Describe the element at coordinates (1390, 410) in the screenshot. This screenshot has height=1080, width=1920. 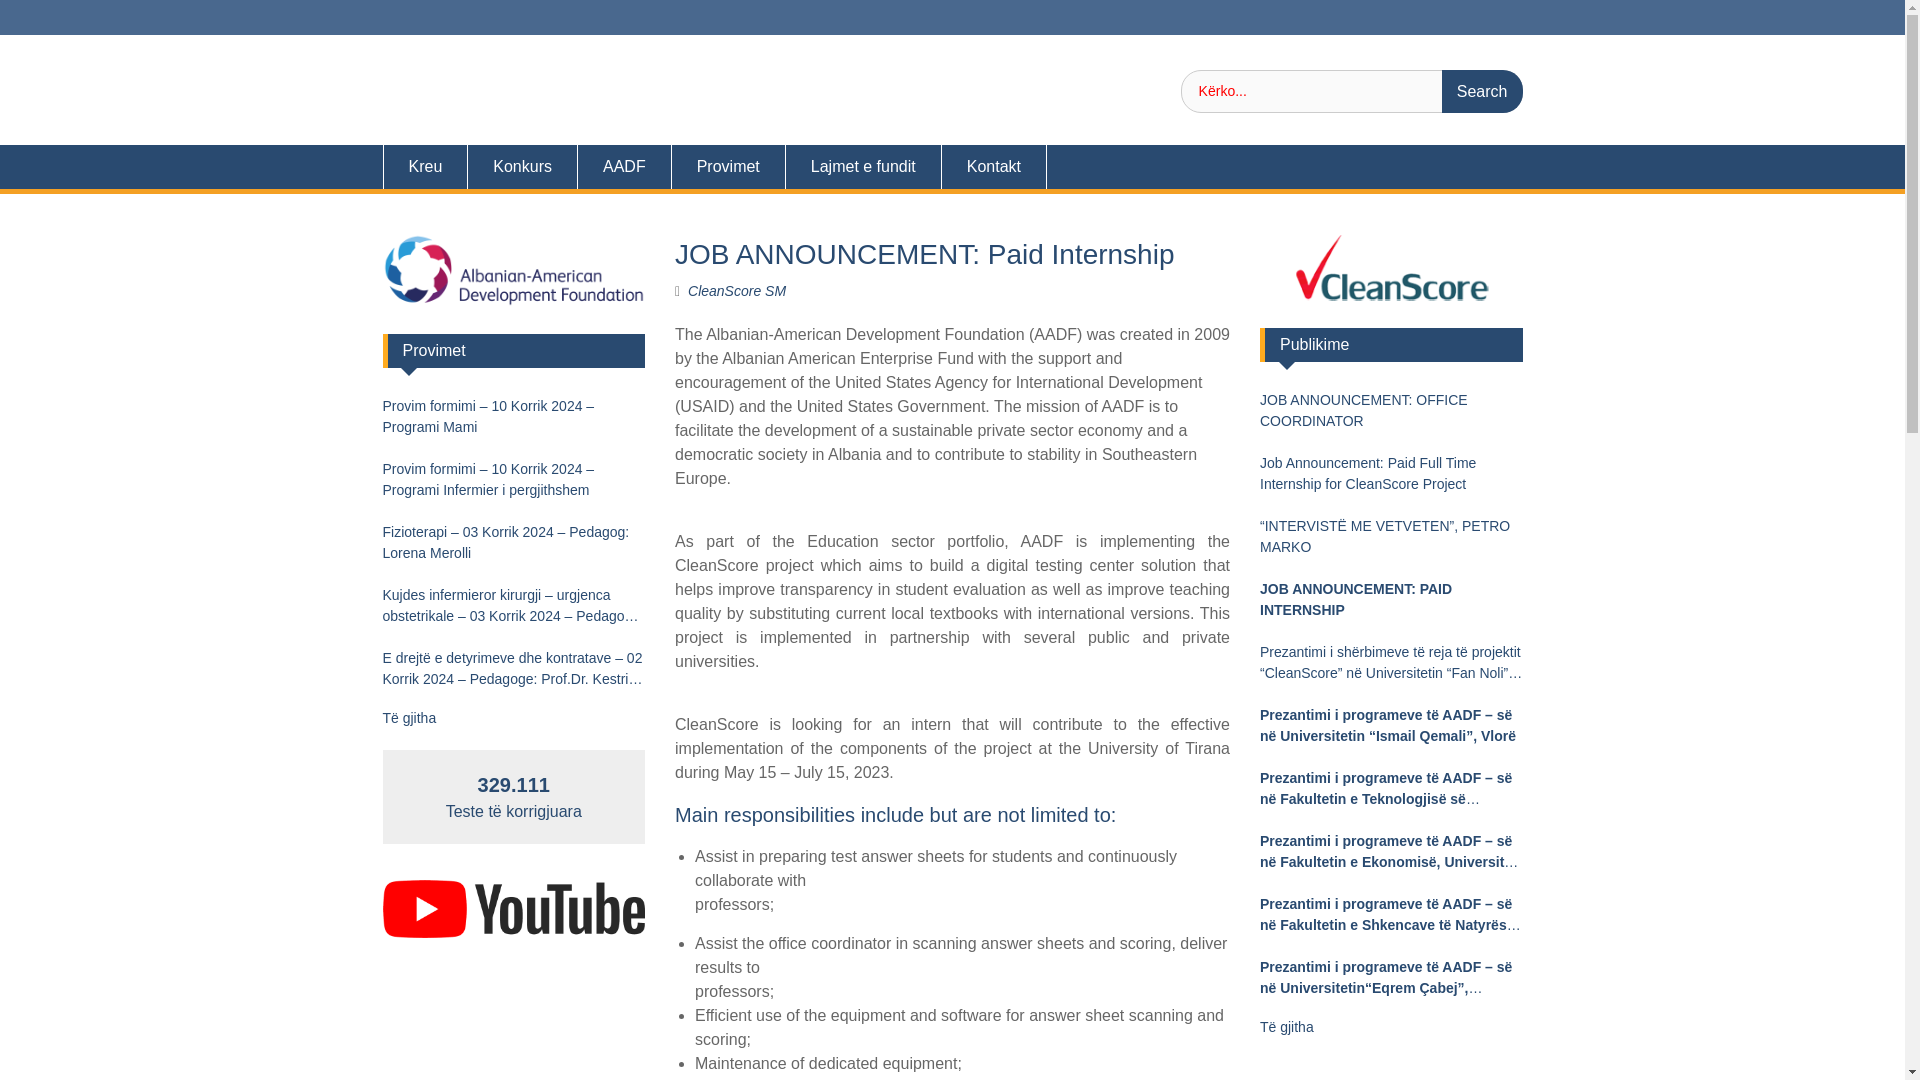
I see `JOB ANNOUNCEMENT: OFFICE COORDINATOR` at that location.